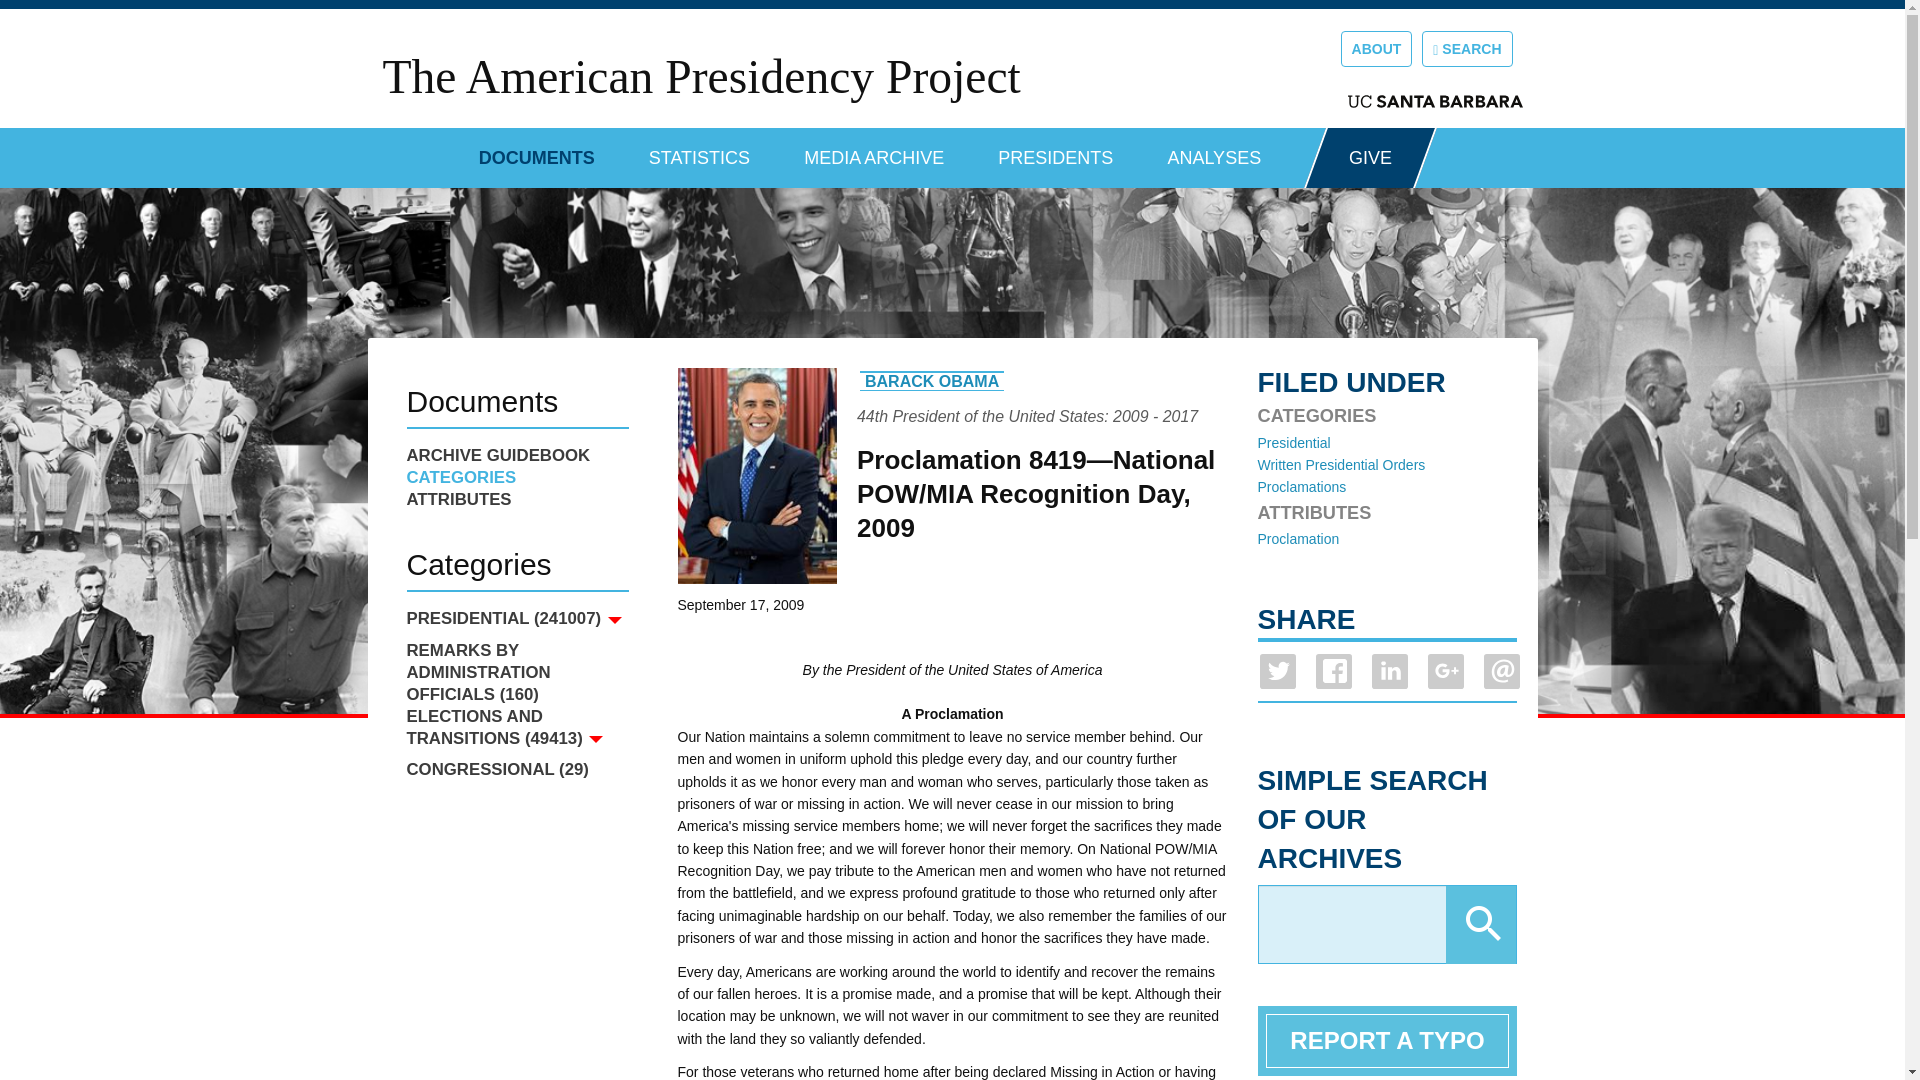 This screenshot has width=1920, height=1080. I want to click on ANALYSES, so click(1214, 150).